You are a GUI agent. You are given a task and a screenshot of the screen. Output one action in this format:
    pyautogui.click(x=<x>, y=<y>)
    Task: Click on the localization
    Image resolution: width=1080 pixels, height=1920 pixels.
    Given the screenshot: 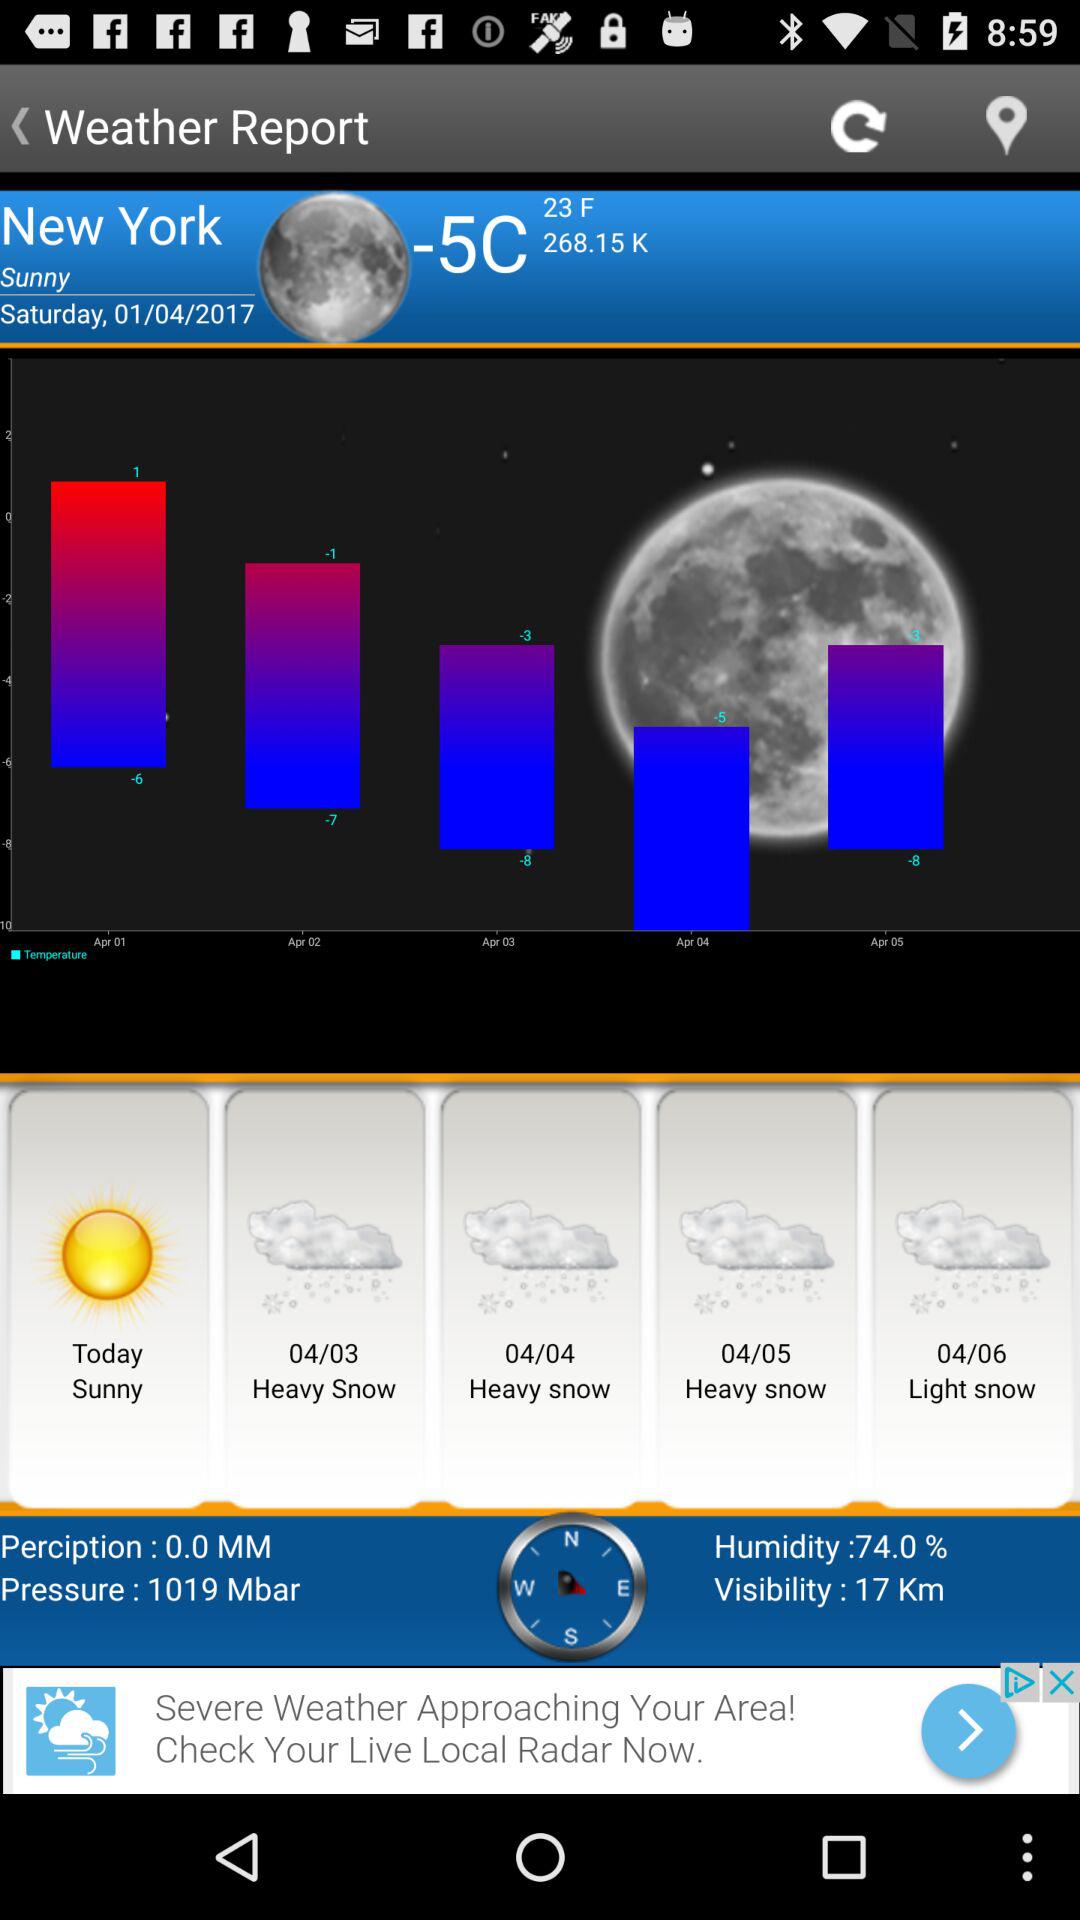 What is the action you would take?
    pyautogui.click(x=1006, y=126)
    